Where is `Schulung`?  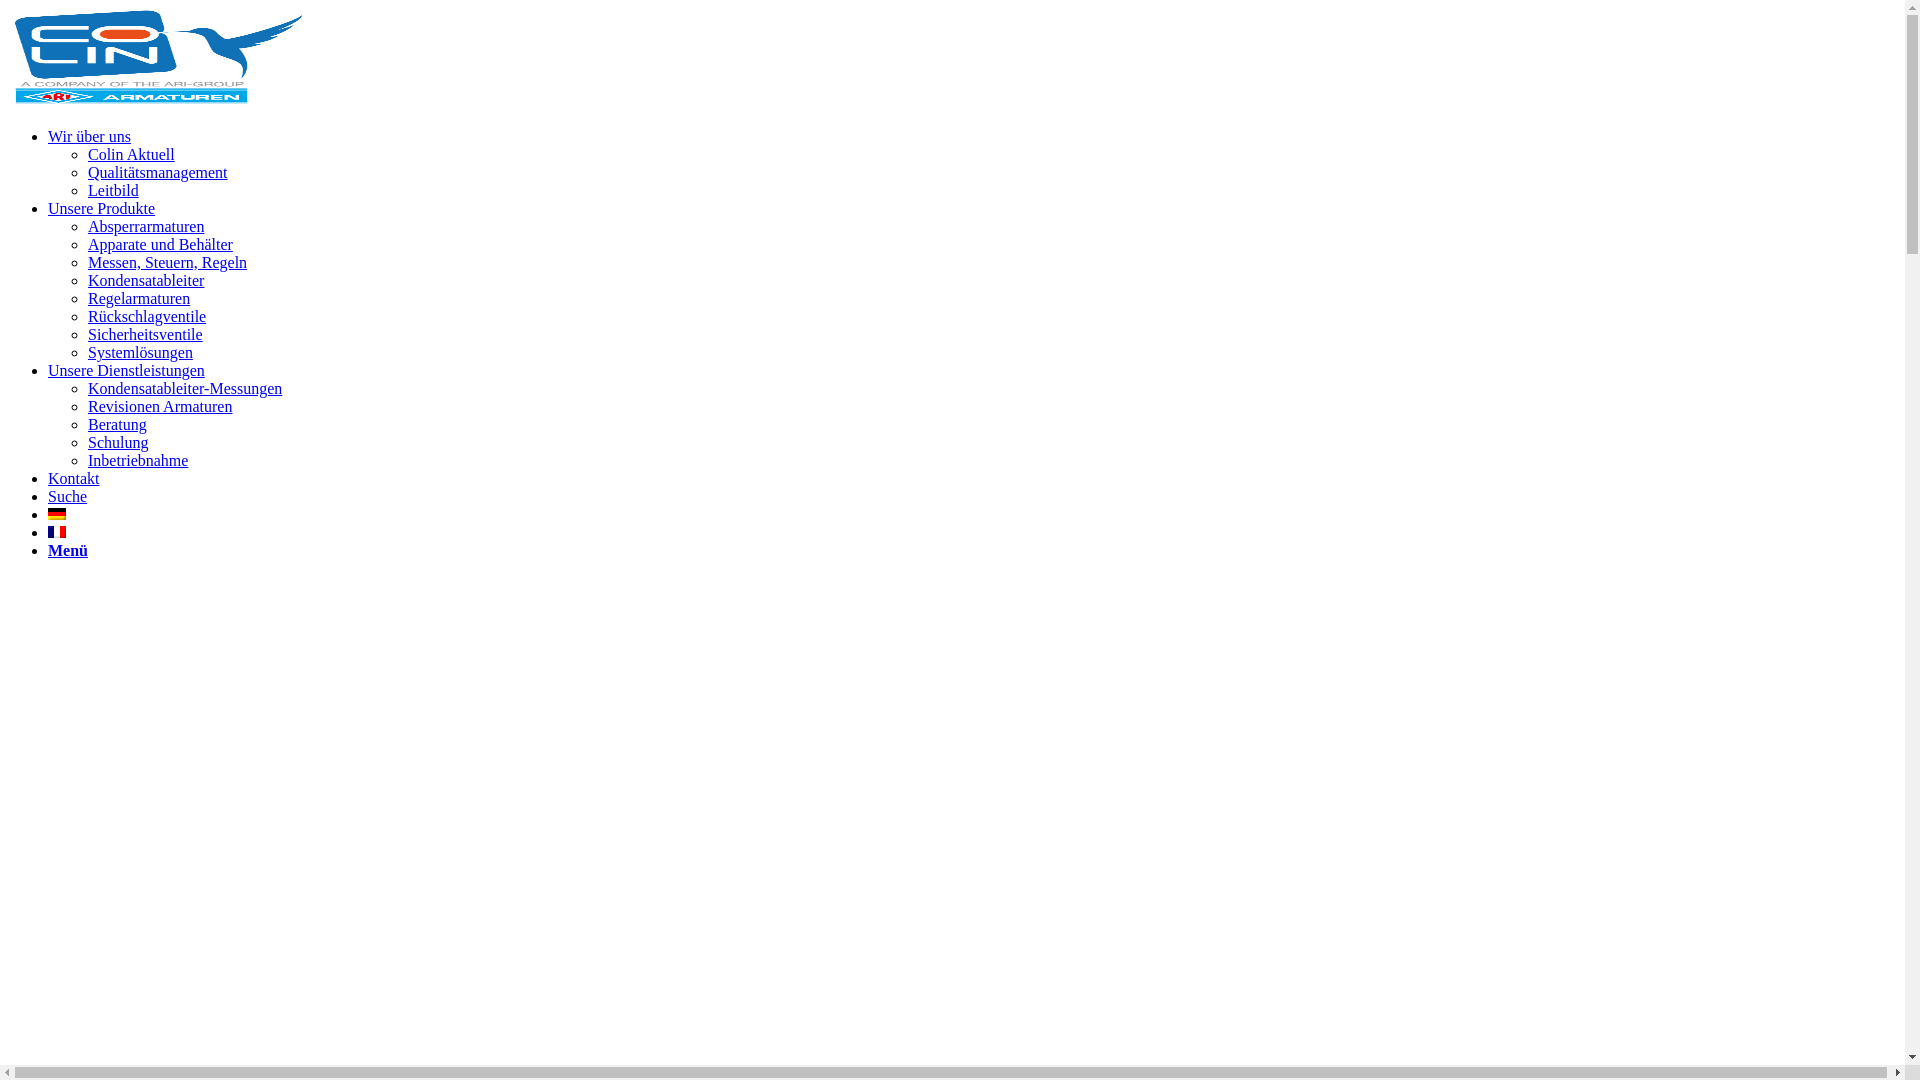
Schulung is located at coordinates (118, 442).